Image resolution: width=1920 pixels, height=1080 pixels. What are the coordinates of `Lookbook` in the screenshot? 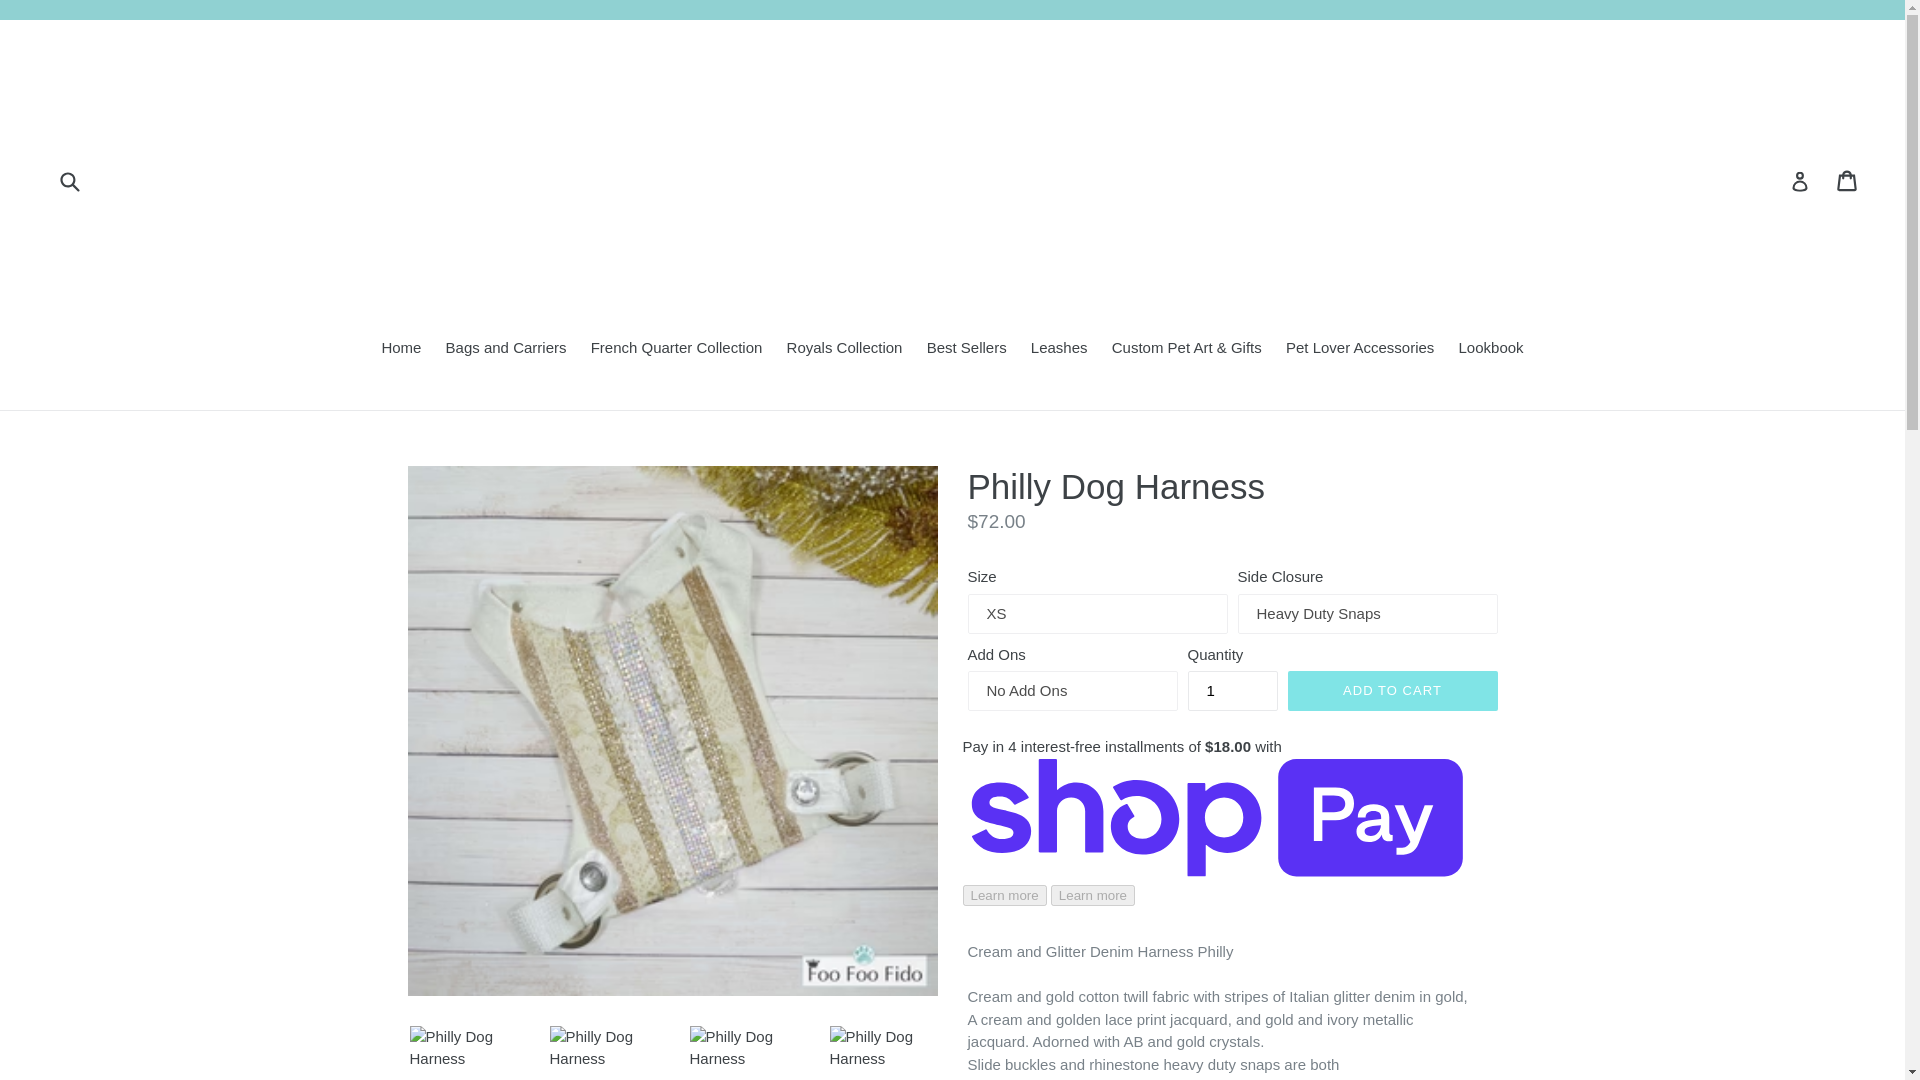 It's located at (1492, 349).